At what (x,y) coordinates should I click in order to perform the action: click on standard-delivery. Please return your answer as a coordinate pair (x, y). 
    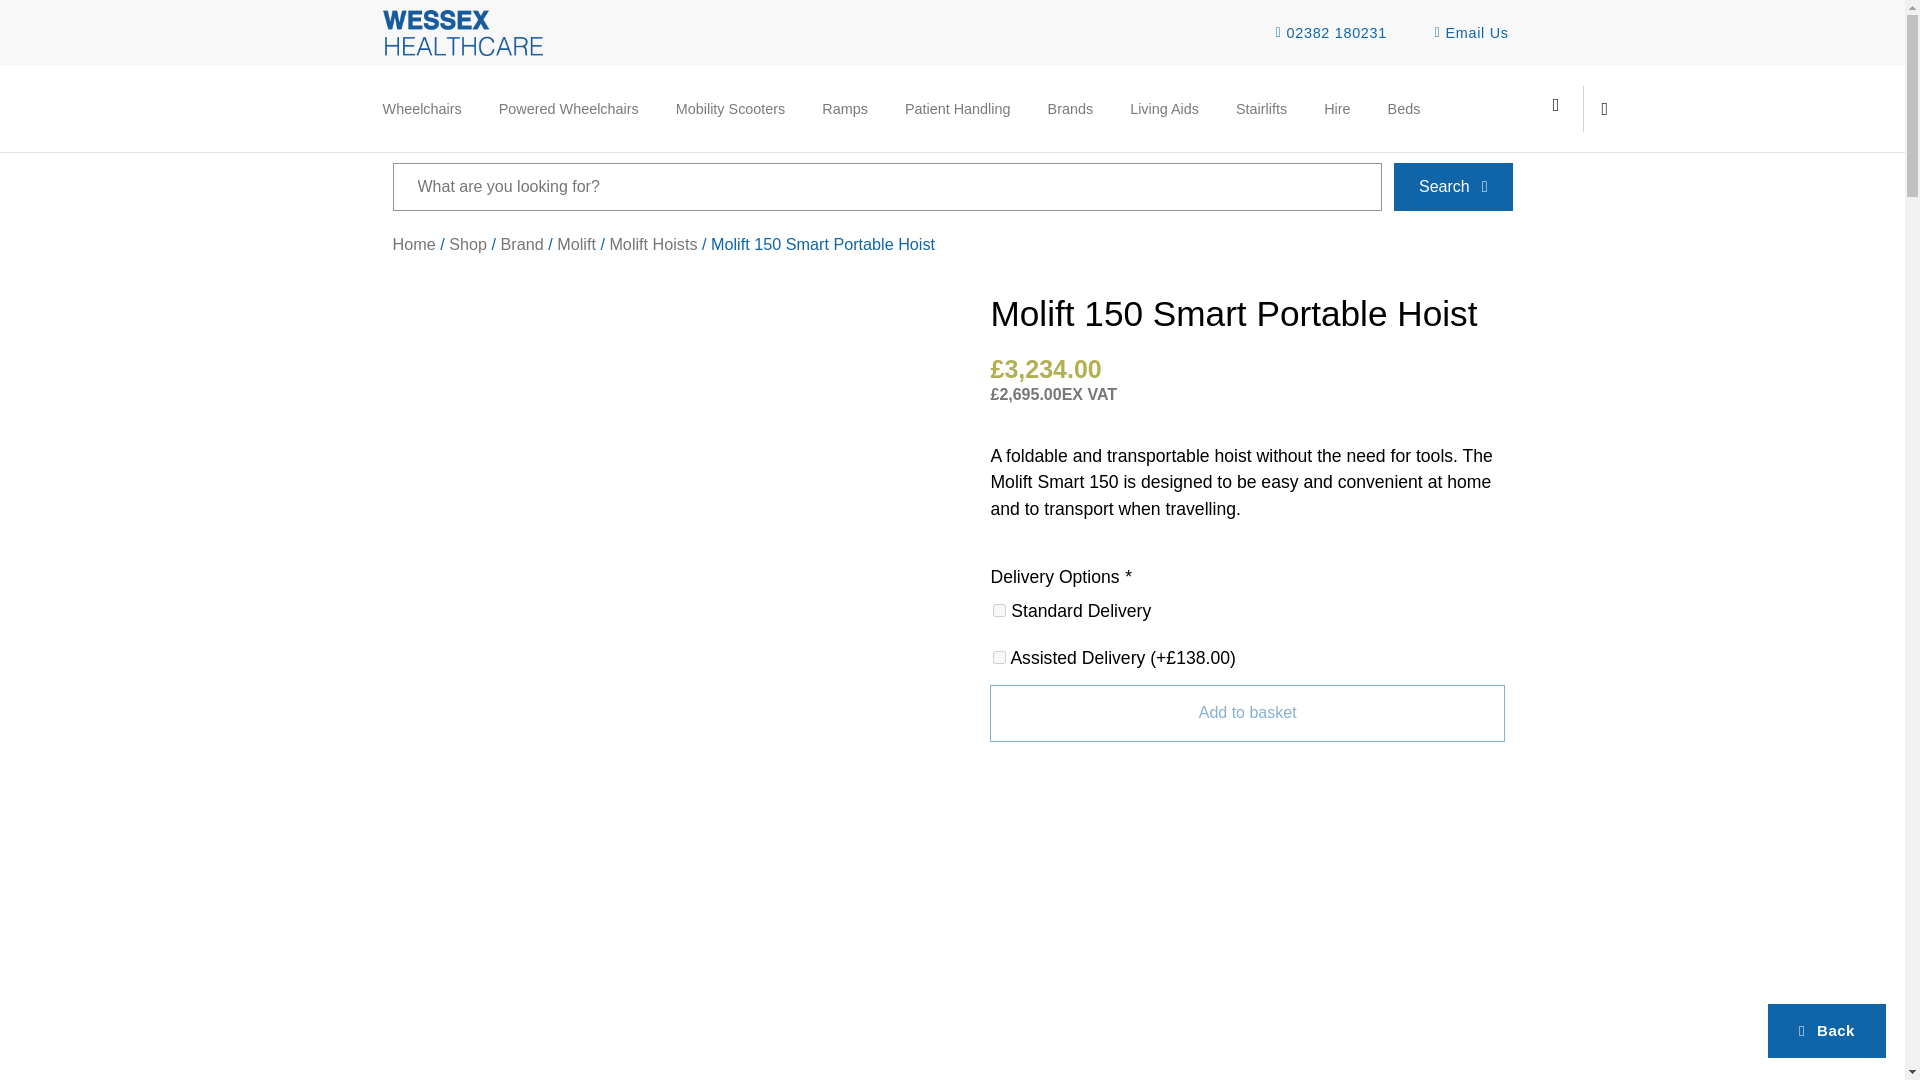
    Looking at the image, I should click on (999, 610).